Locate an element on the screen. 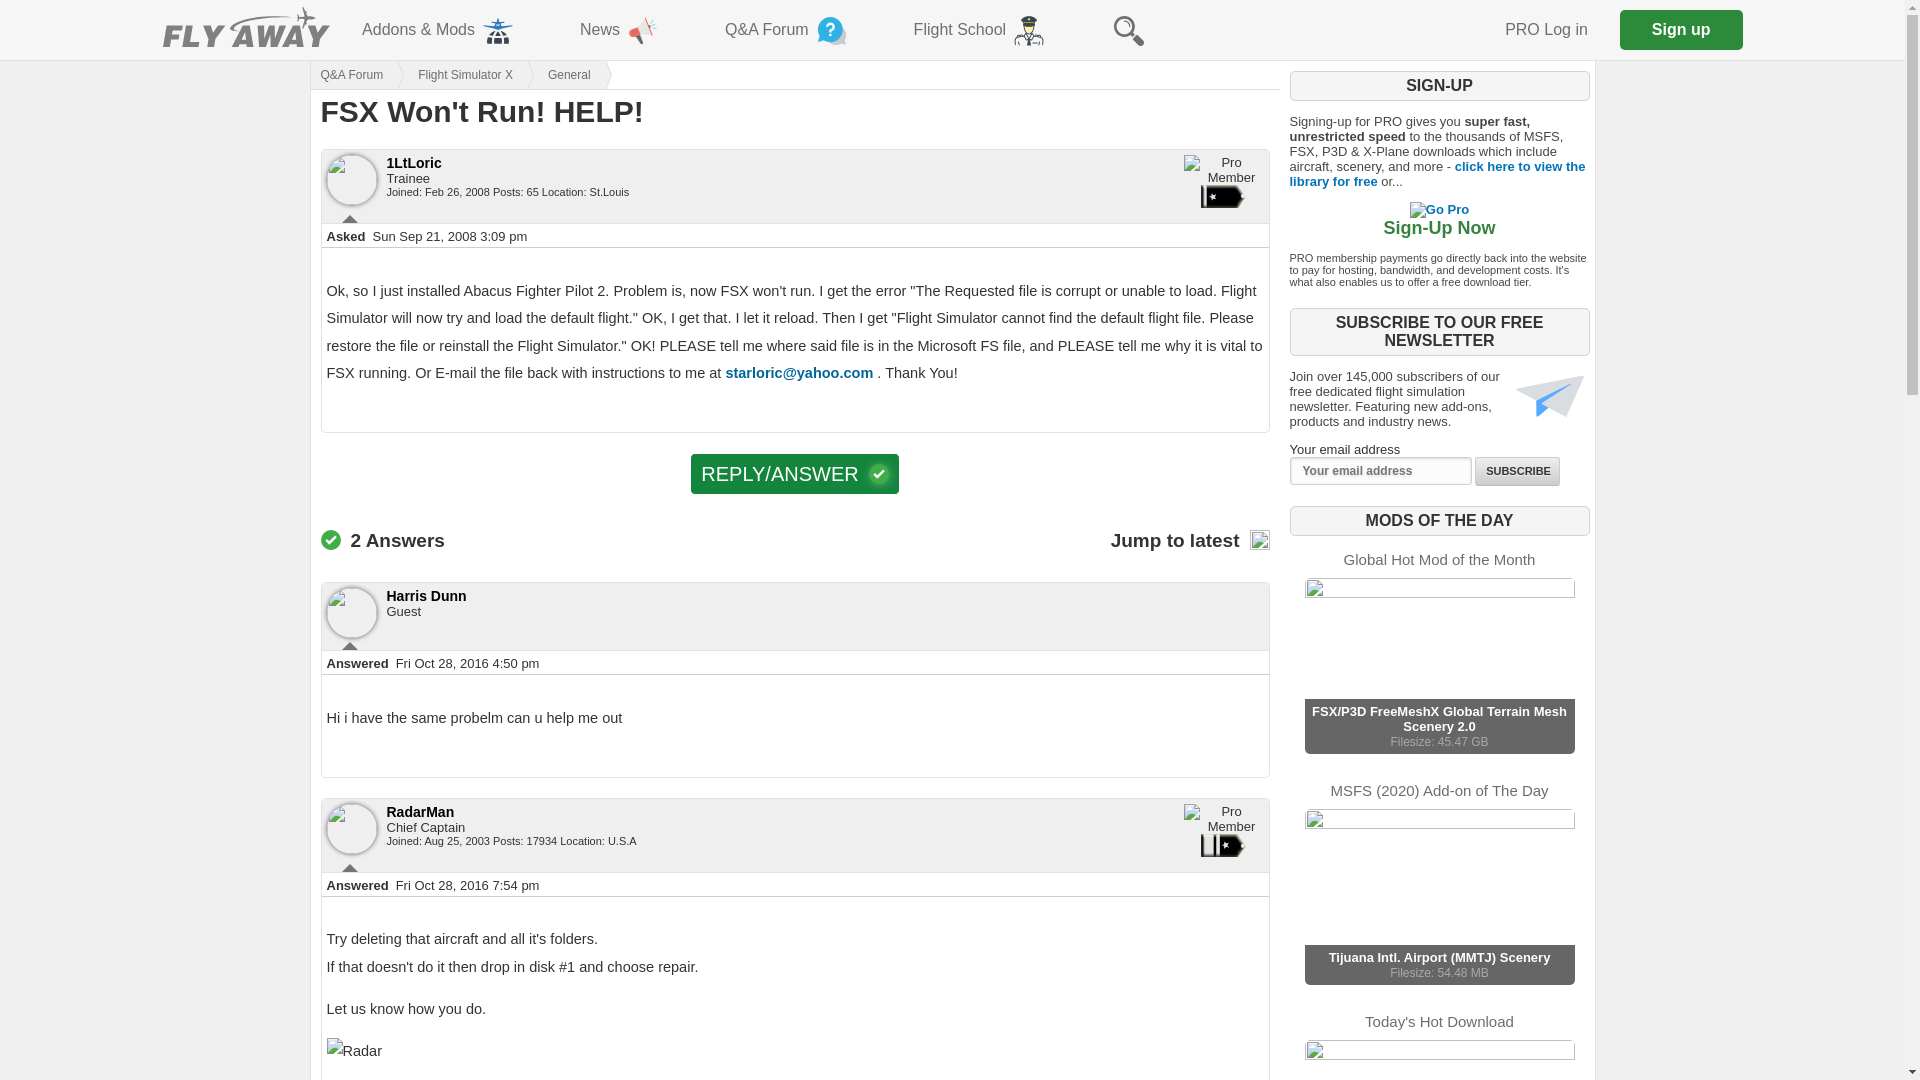  Pro Member is located at coordinates (1224, 170).